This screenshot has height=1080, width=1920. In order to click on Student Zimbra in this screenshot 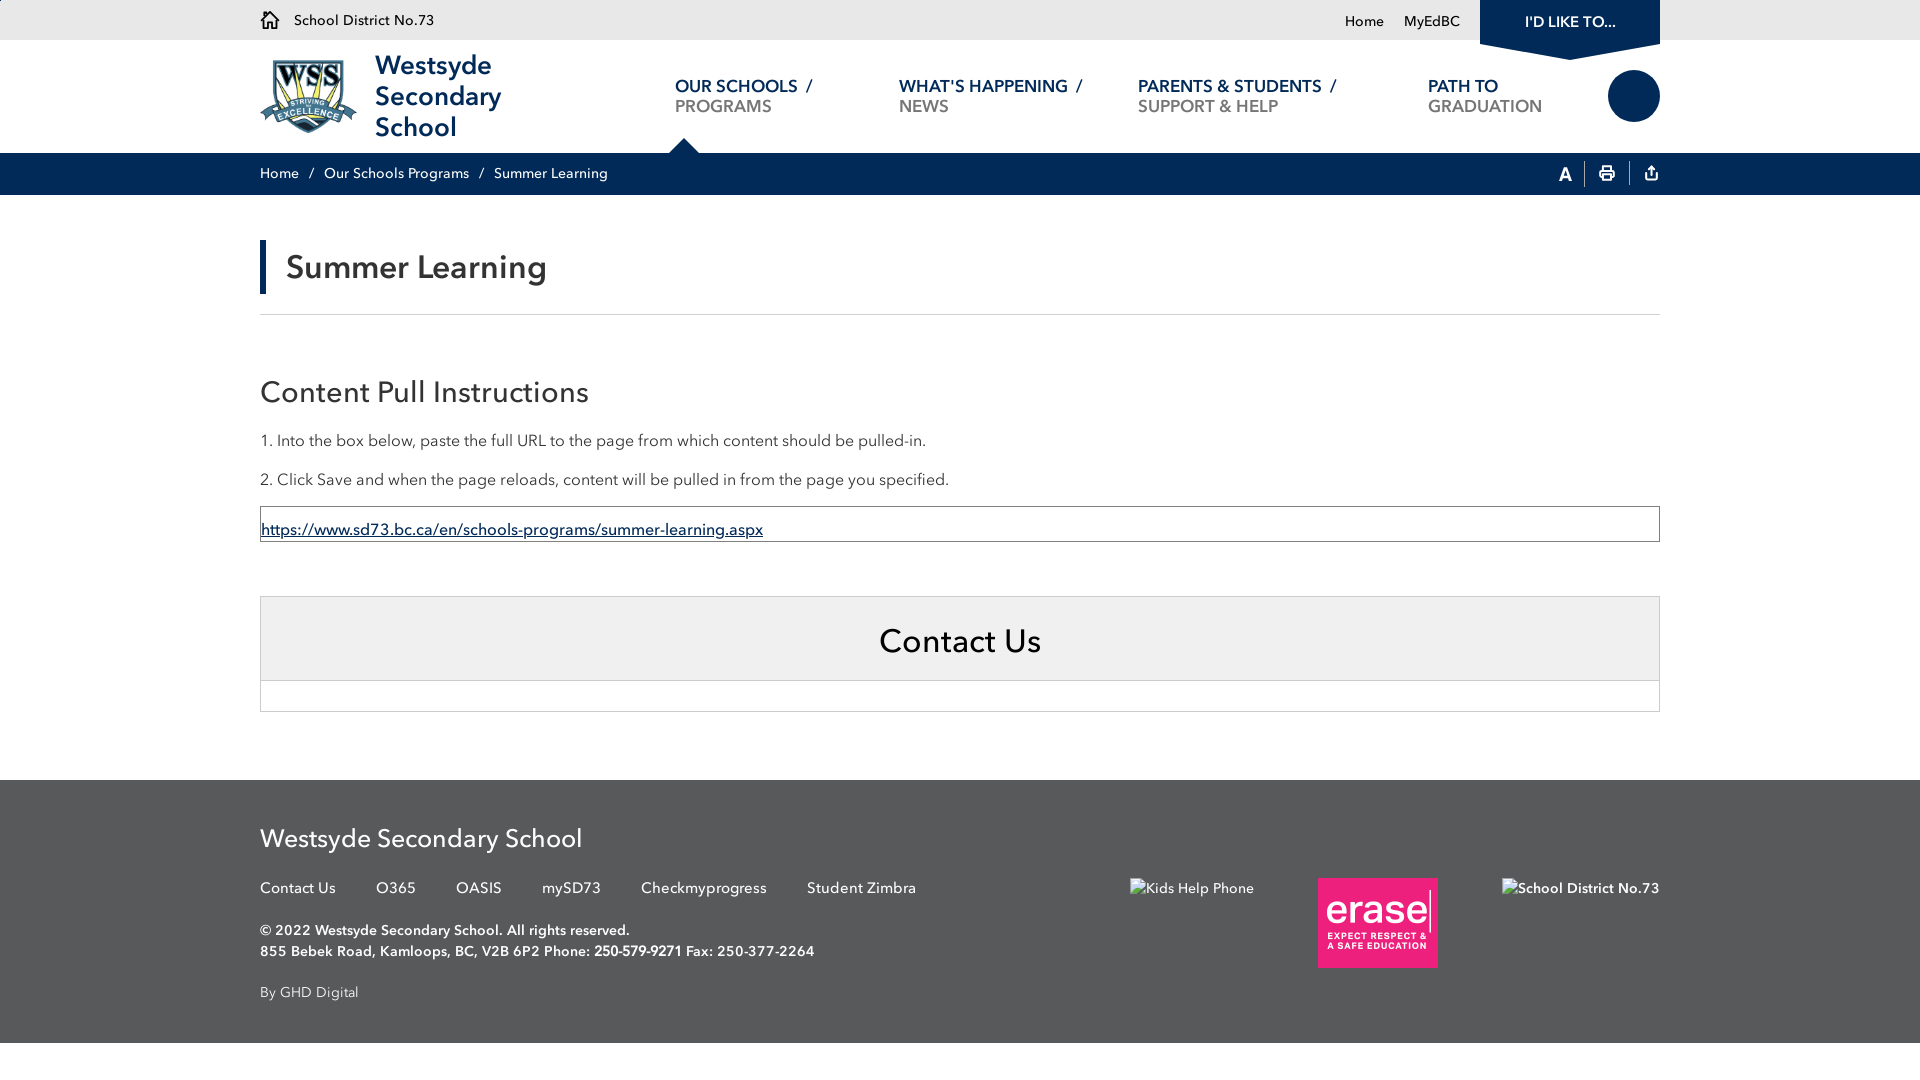, I will do `click(862, 888)`.